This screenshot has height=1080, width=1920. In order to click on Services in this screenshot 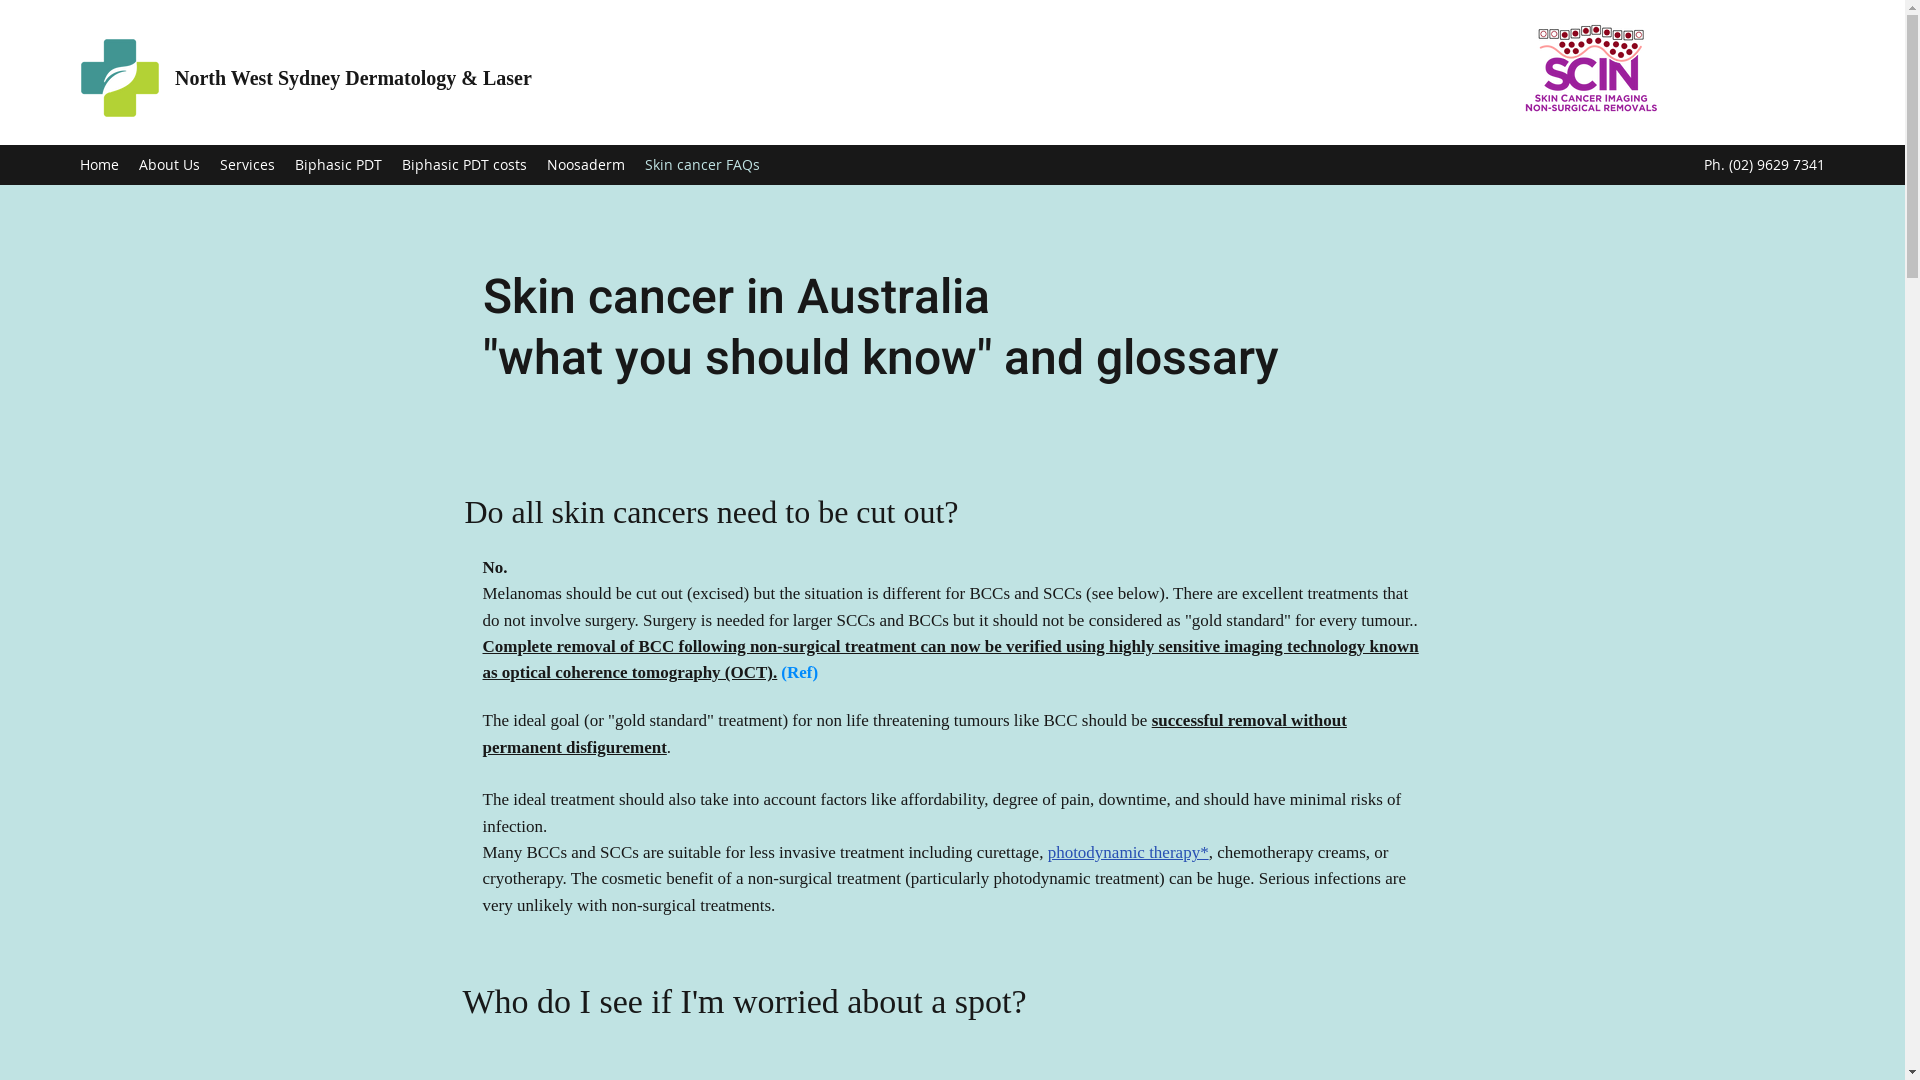, I will do `click(248, 165)`.